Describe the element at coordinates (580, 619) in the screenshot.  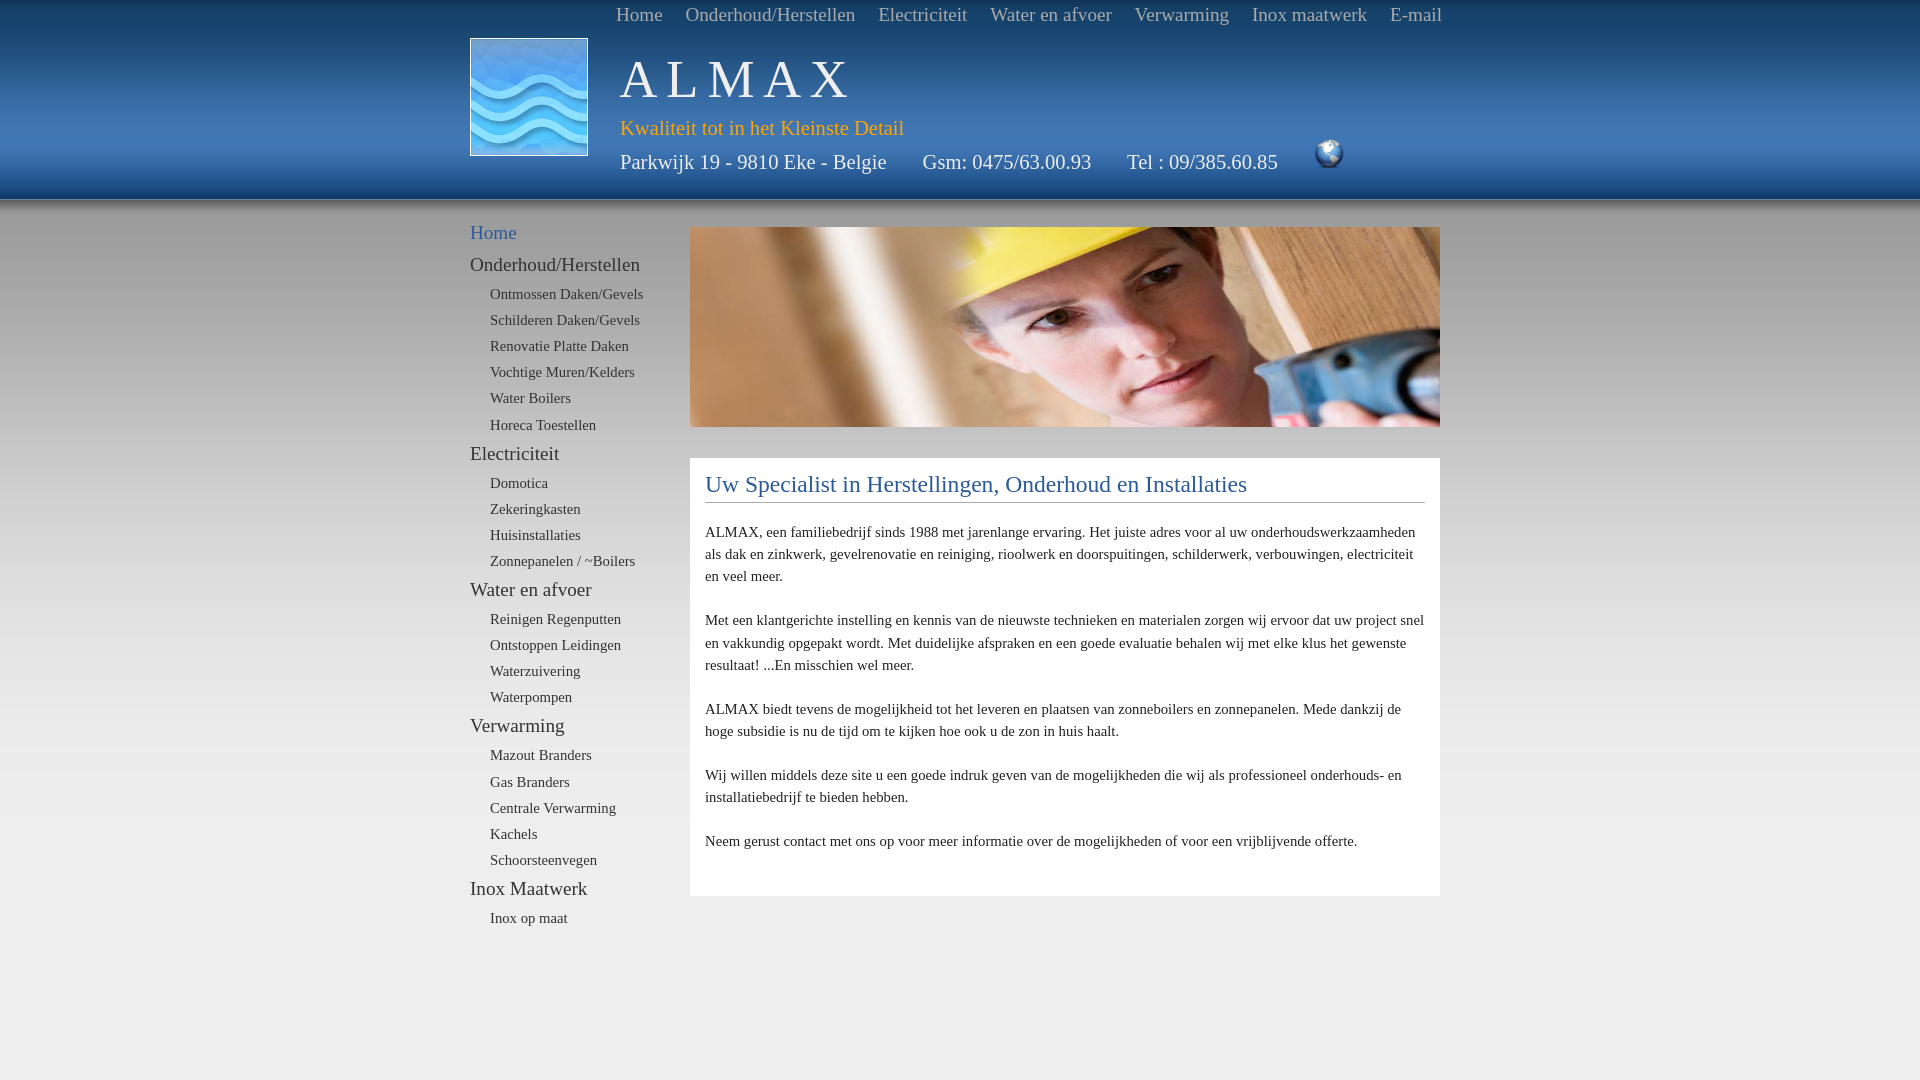
I see `Reinigen Regenputten` at that location.